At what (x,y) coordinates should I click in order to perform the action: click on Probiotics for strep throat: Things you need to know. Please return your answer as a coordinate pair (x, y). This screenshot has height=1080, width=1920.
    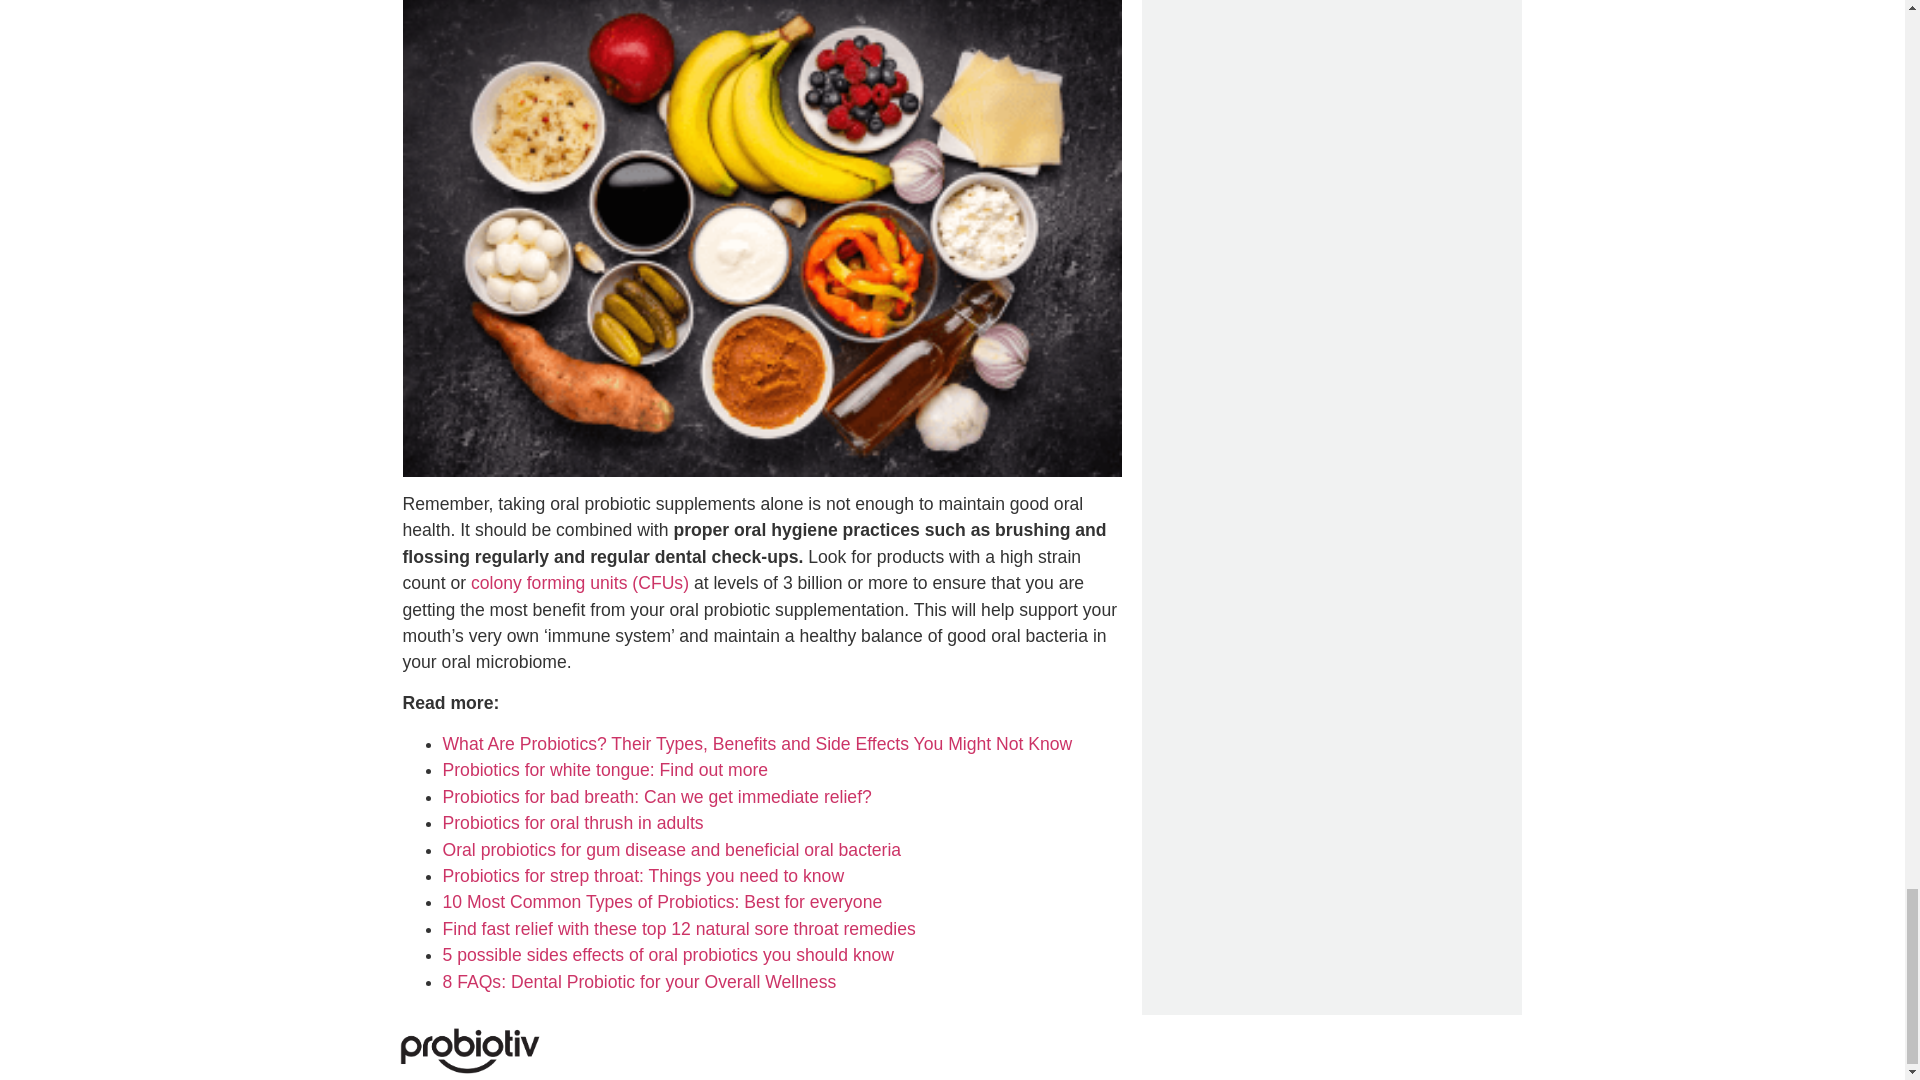
    Looking at the image, I should click on (642, 876).